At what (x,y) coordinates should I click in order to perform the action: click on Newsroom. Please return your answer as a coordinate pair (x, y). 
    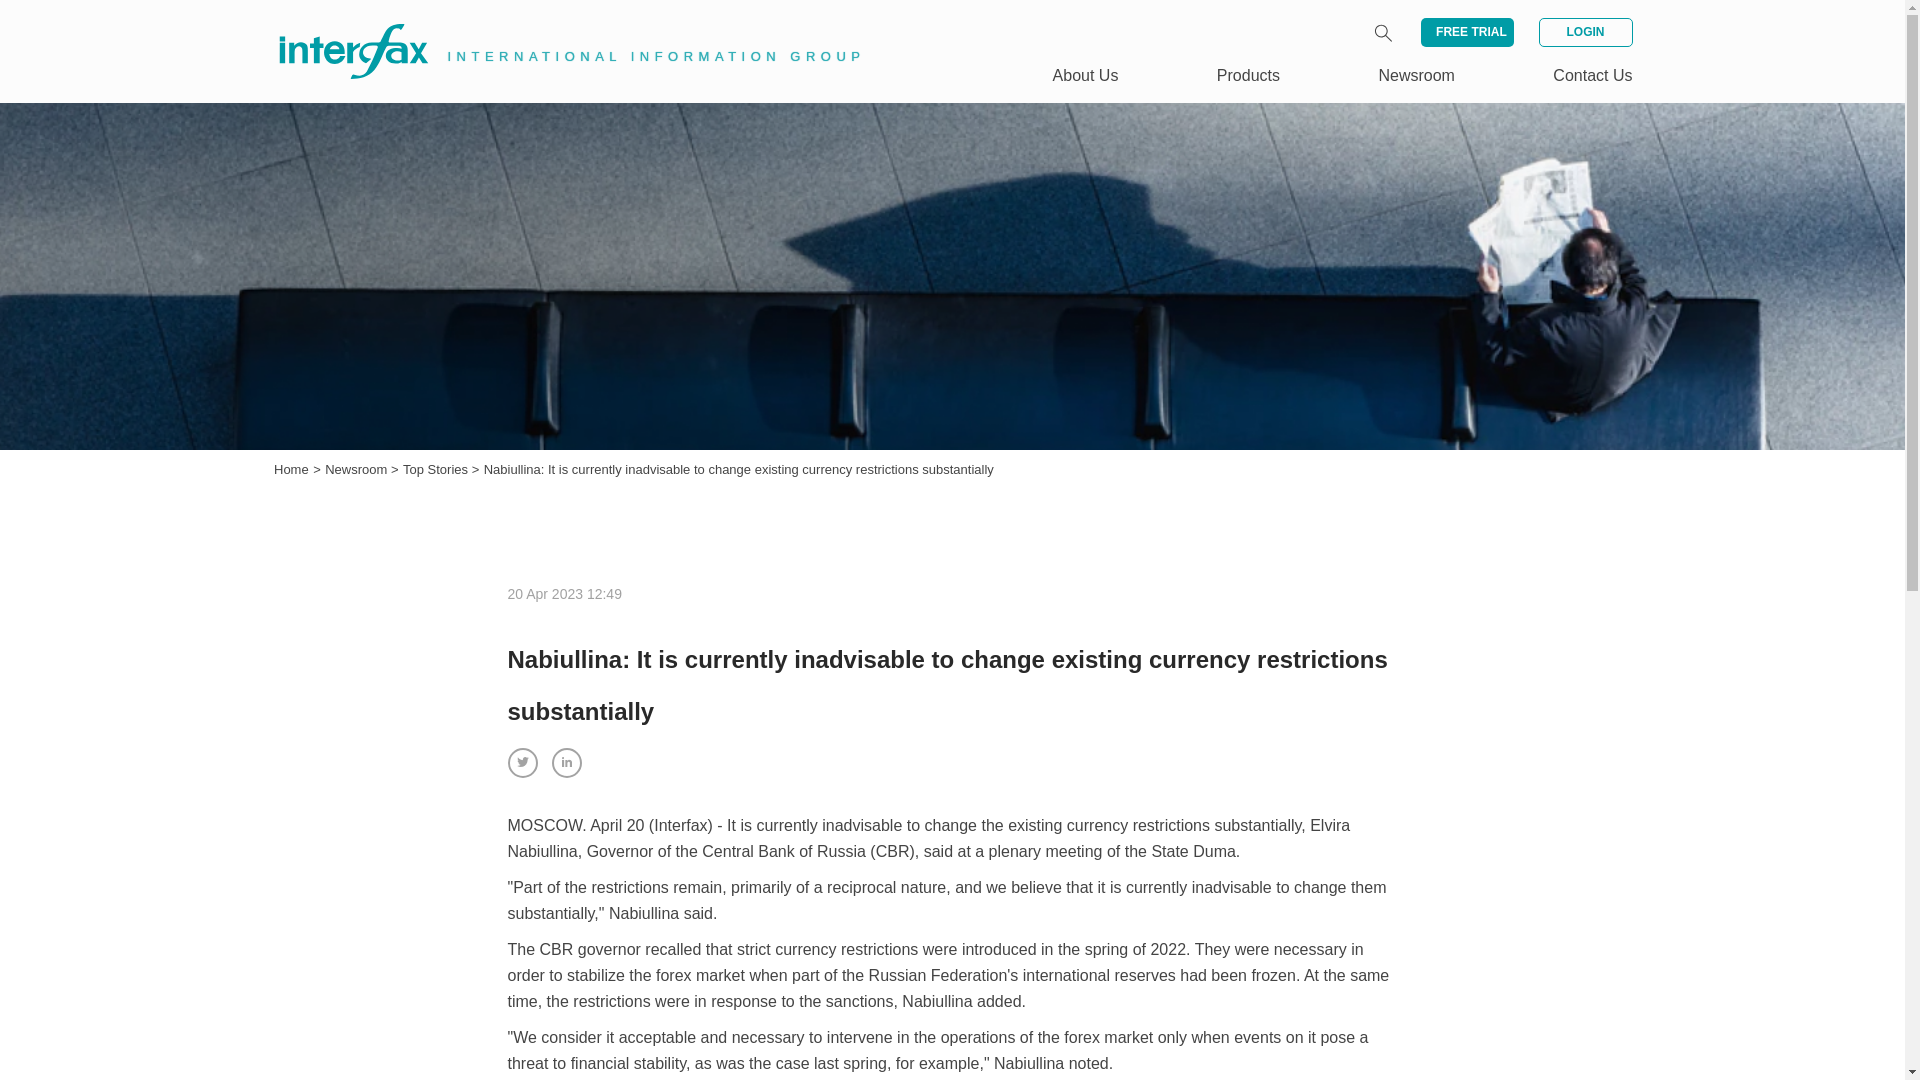
    Looking at the image, I should click on (358, 470).